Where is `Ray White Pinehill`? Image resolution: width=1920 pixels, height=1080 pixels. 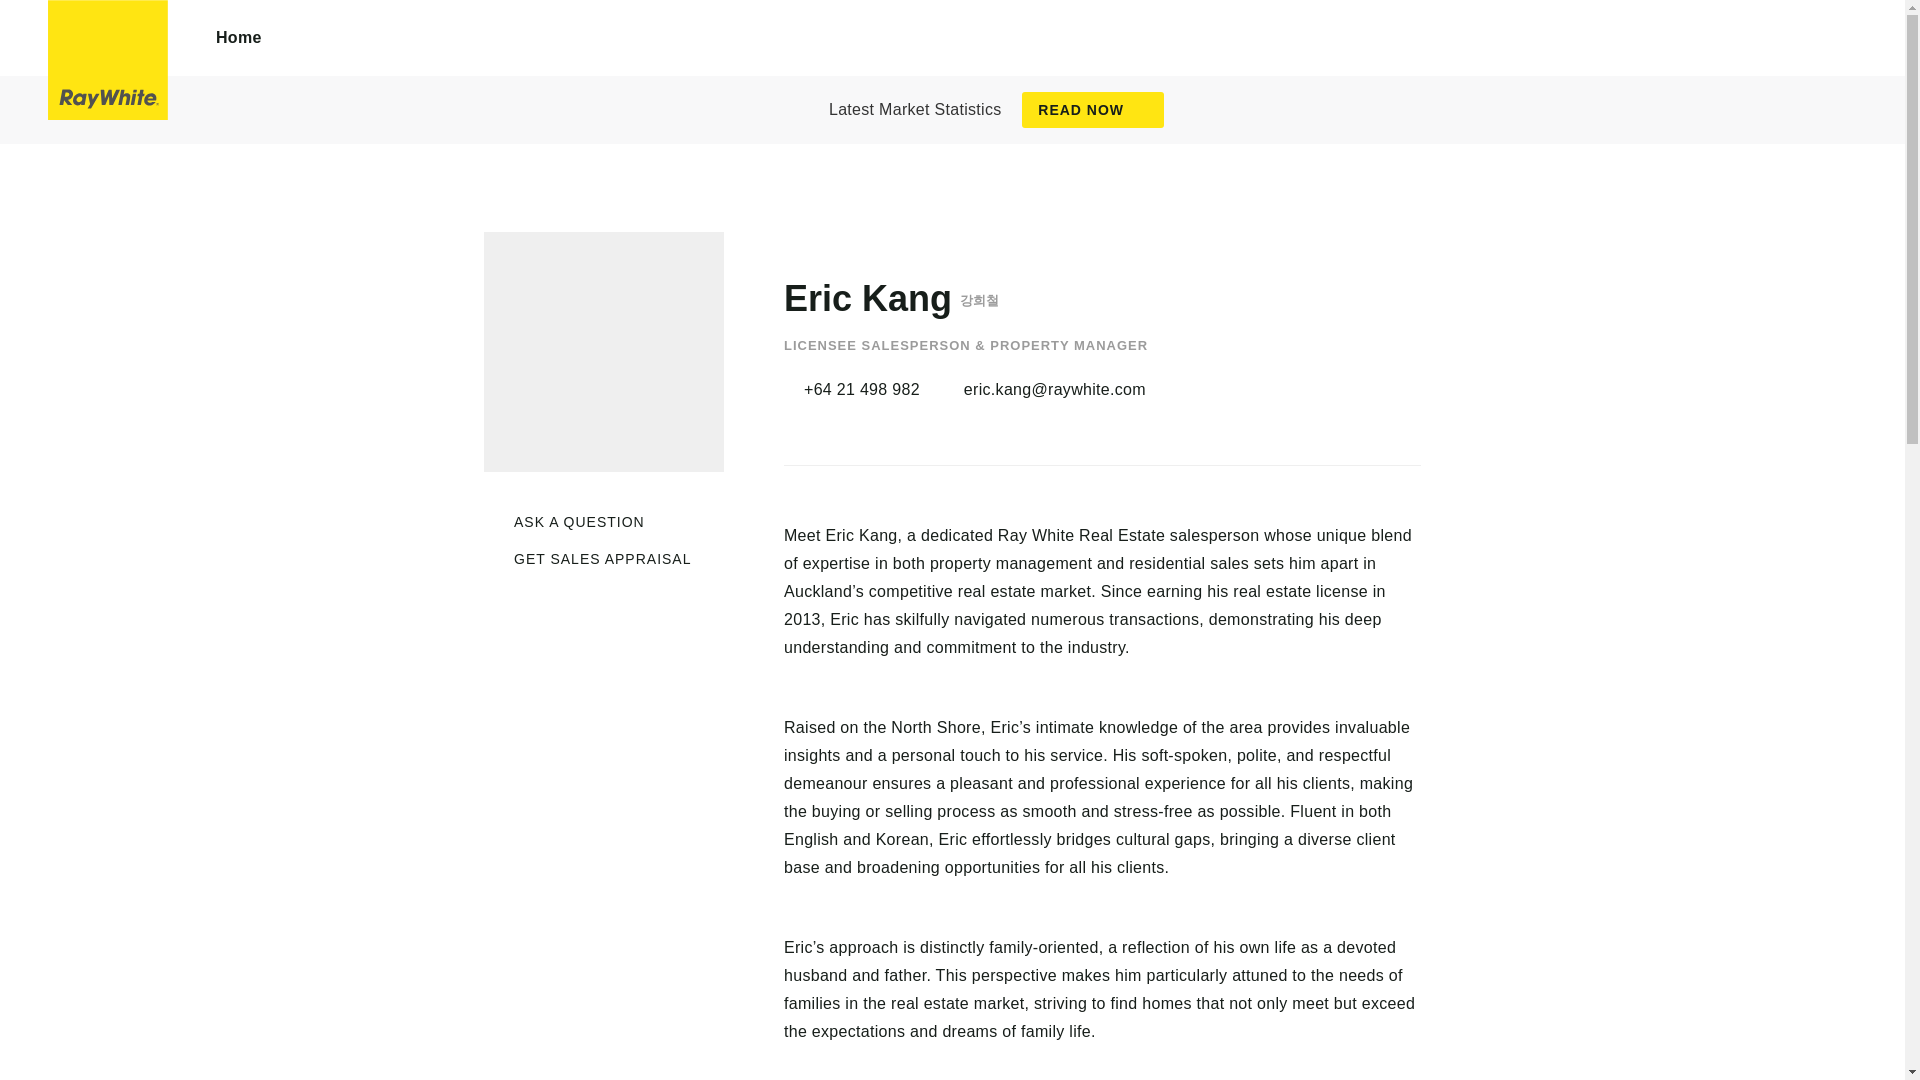
Ray White Pinehill is located at coordinates (108, 60).